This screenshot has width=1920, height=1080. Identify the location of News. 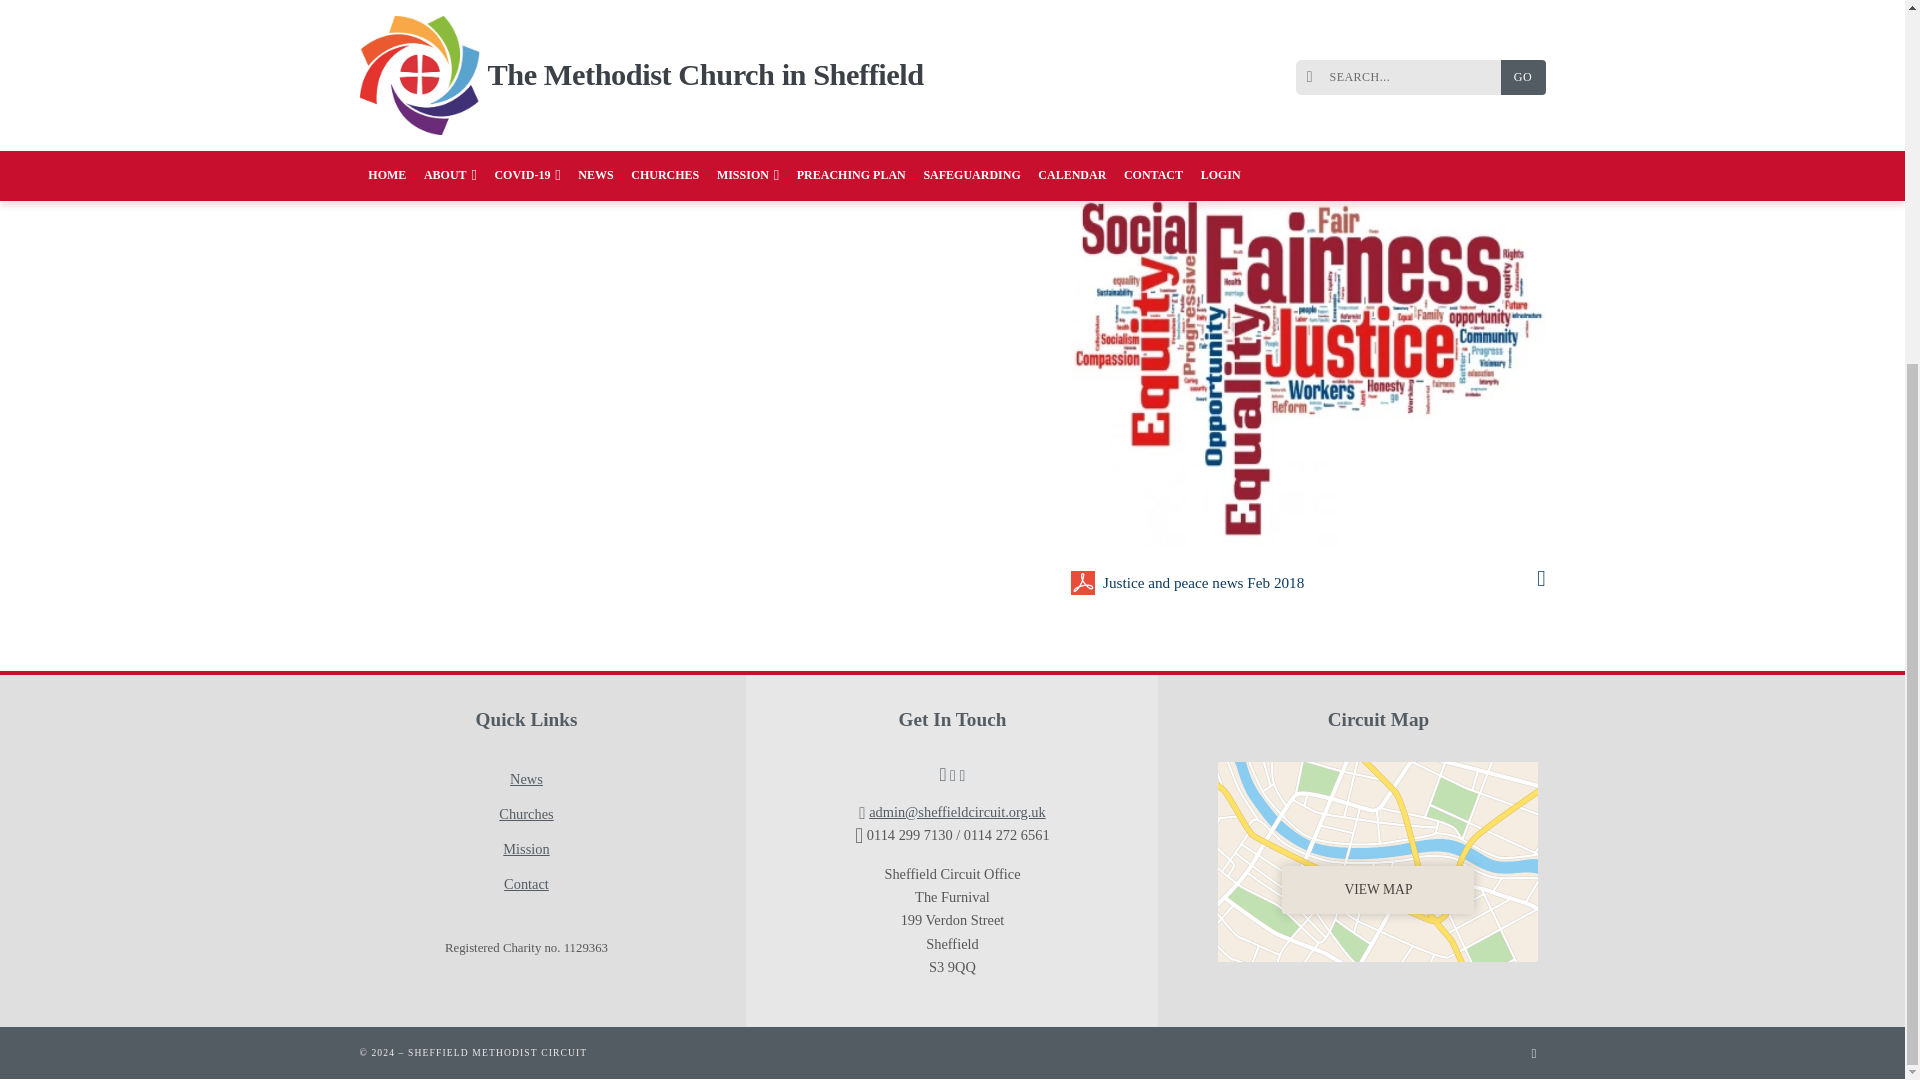
(526, 780).